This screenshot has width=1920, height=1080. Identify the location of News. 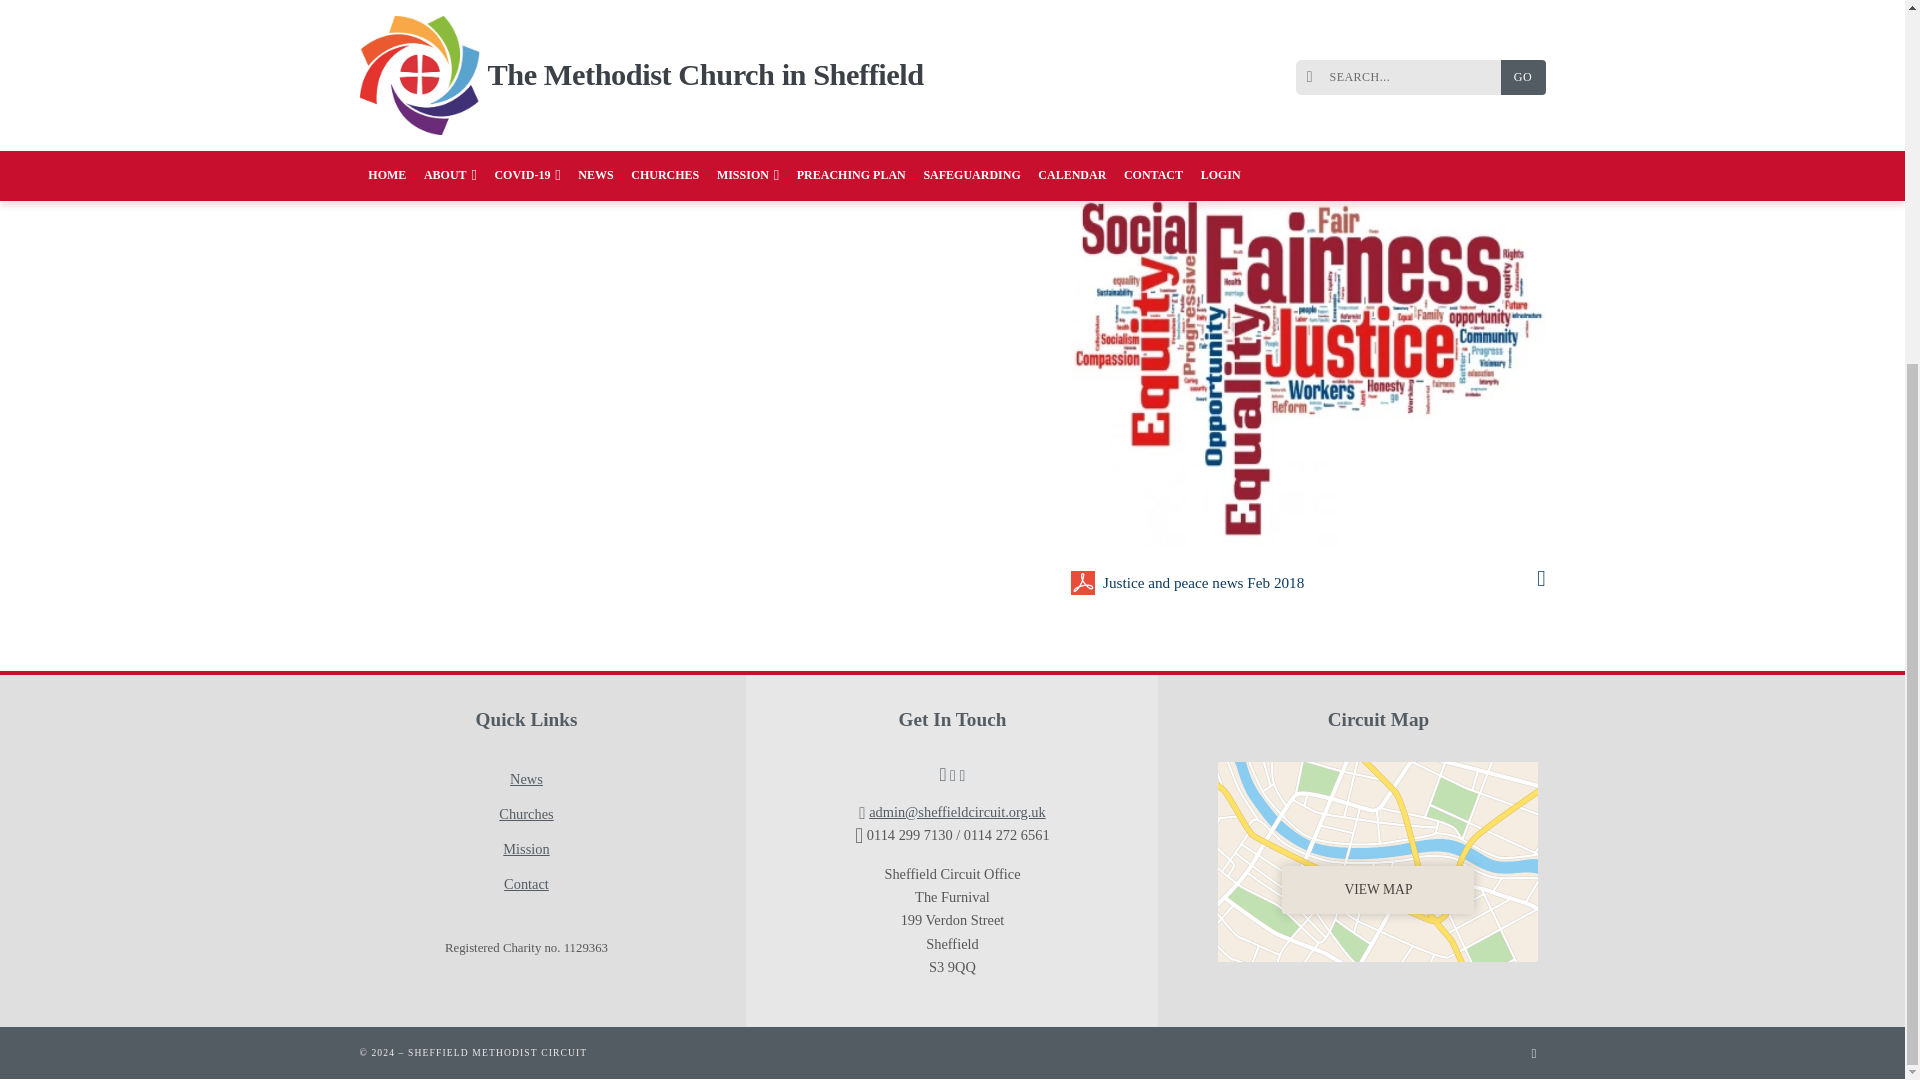
(526, 780).